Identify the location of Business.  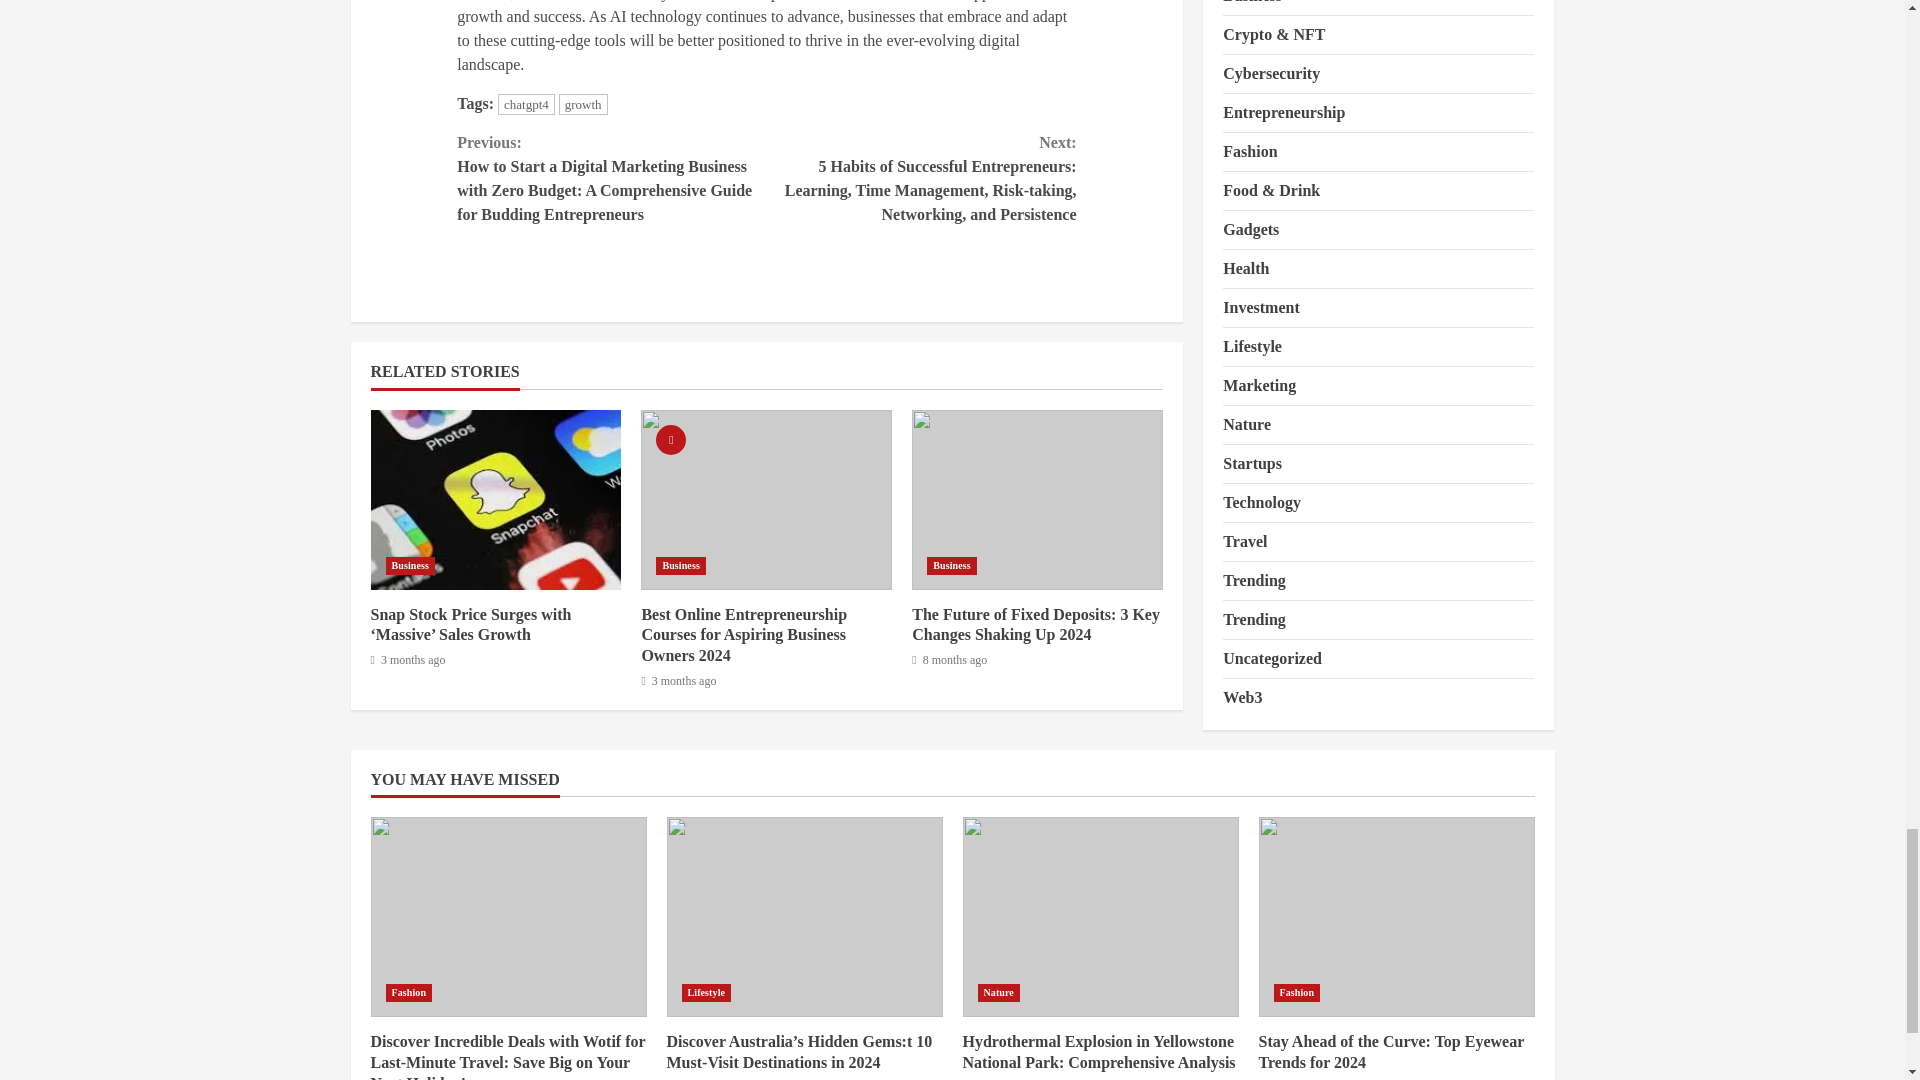
(681, 566).